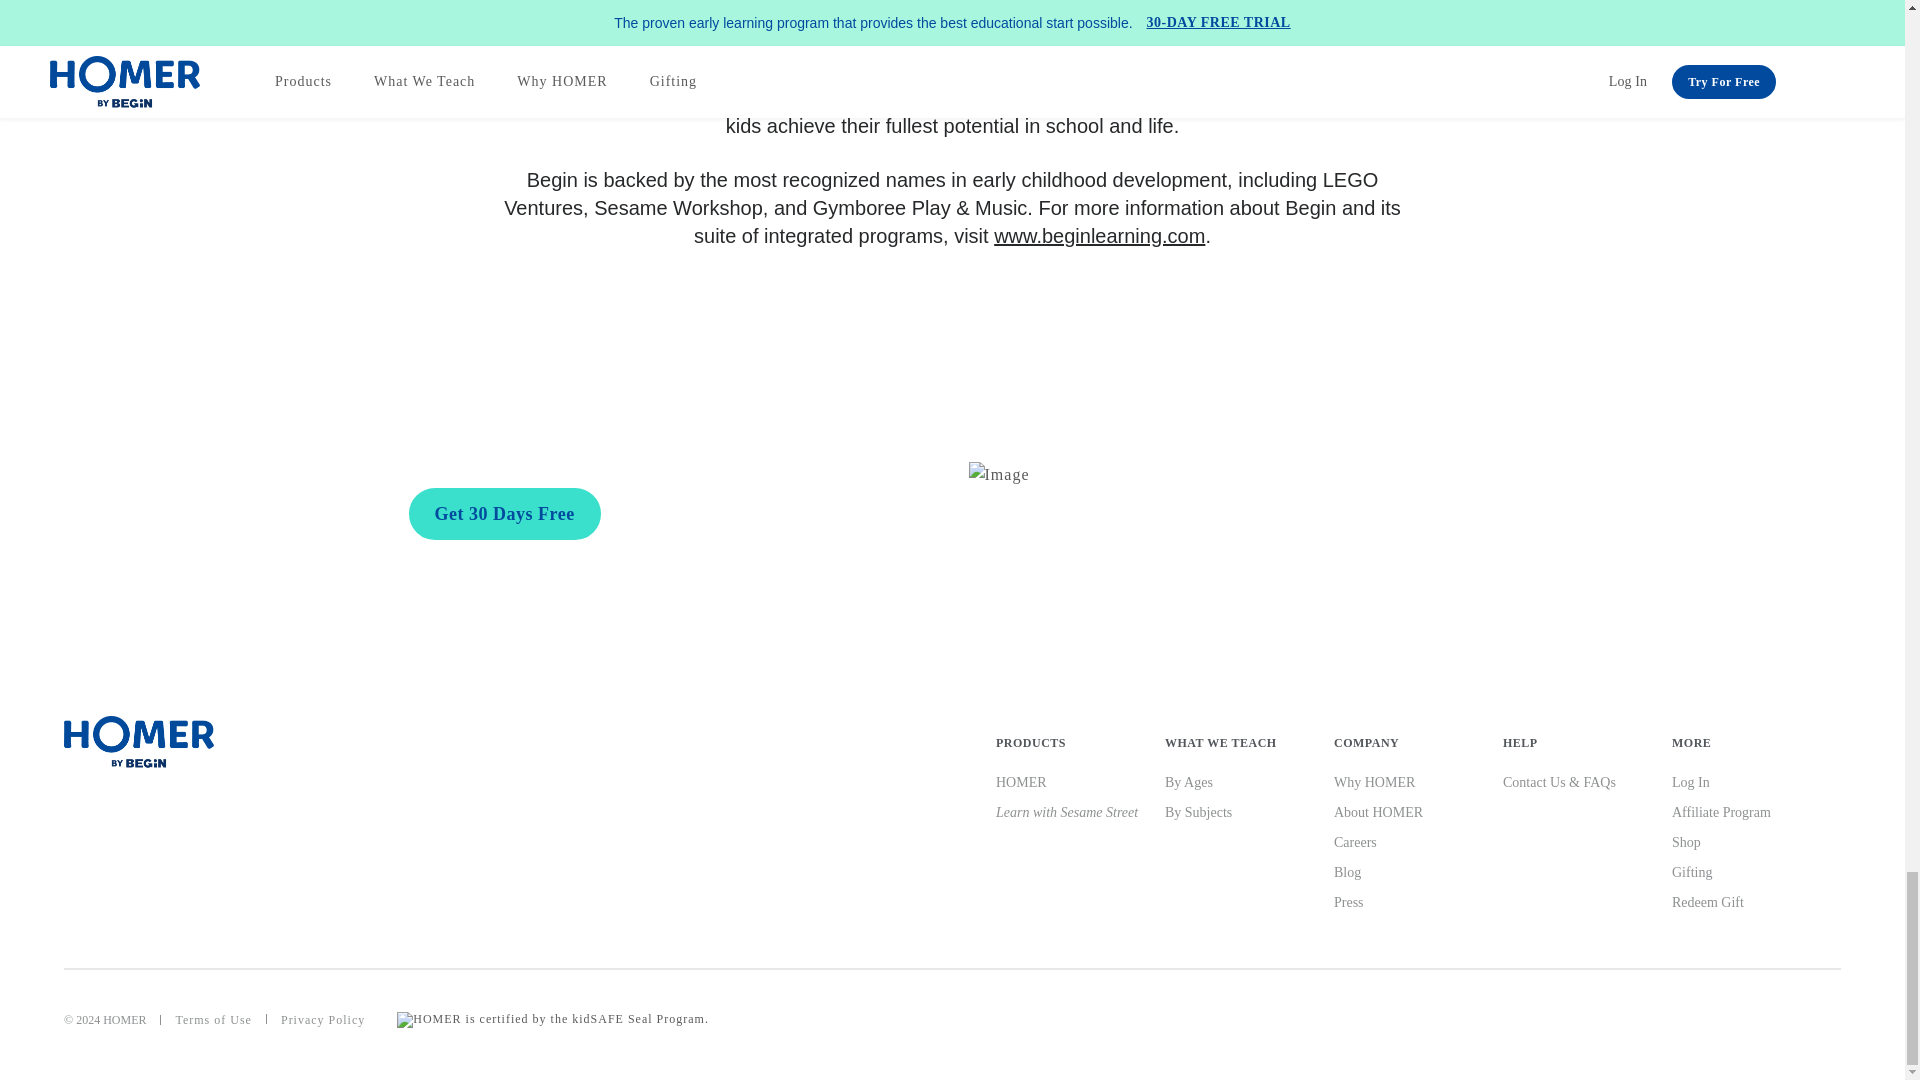  I want to click on By Subjects, so click(1198, 812).